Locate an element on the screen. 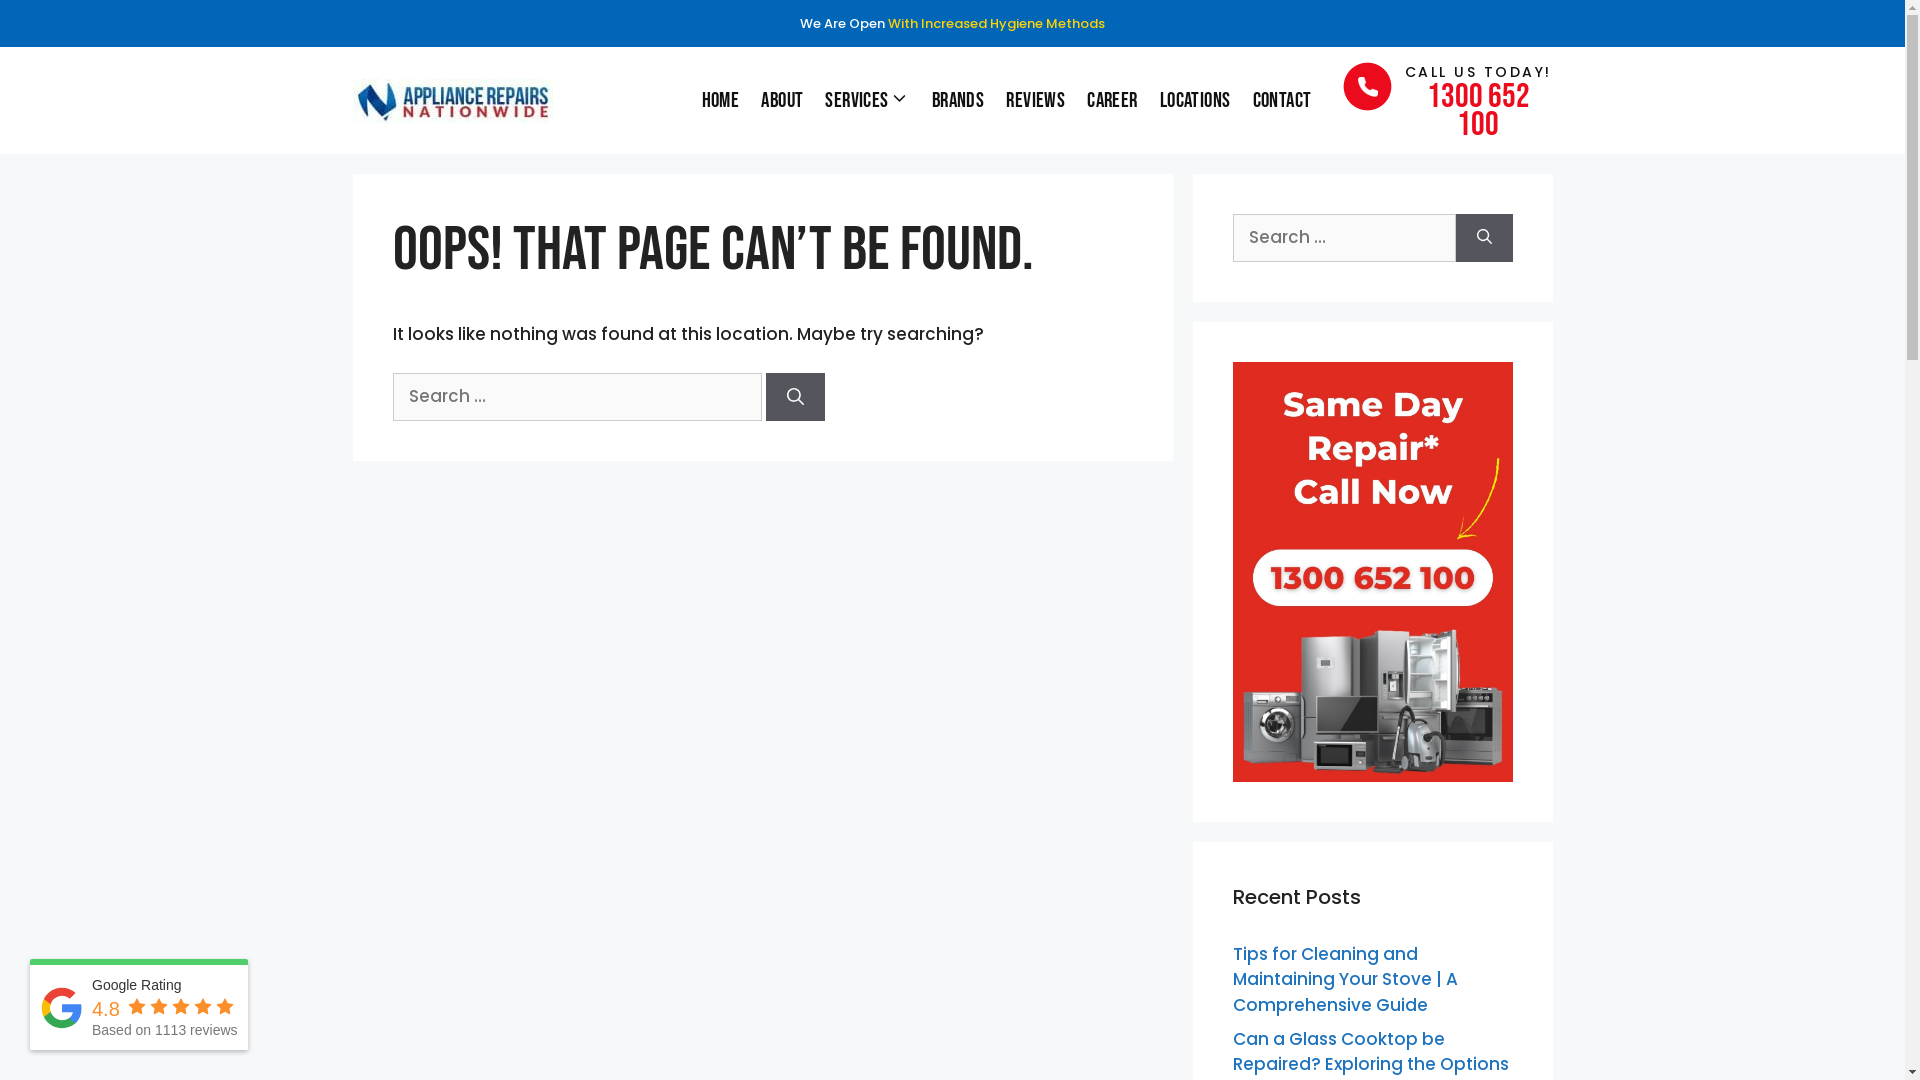 Image resolution: width=1920 pixels, height=1080 pixels. Reviews is located at coordinates (1035, 100).